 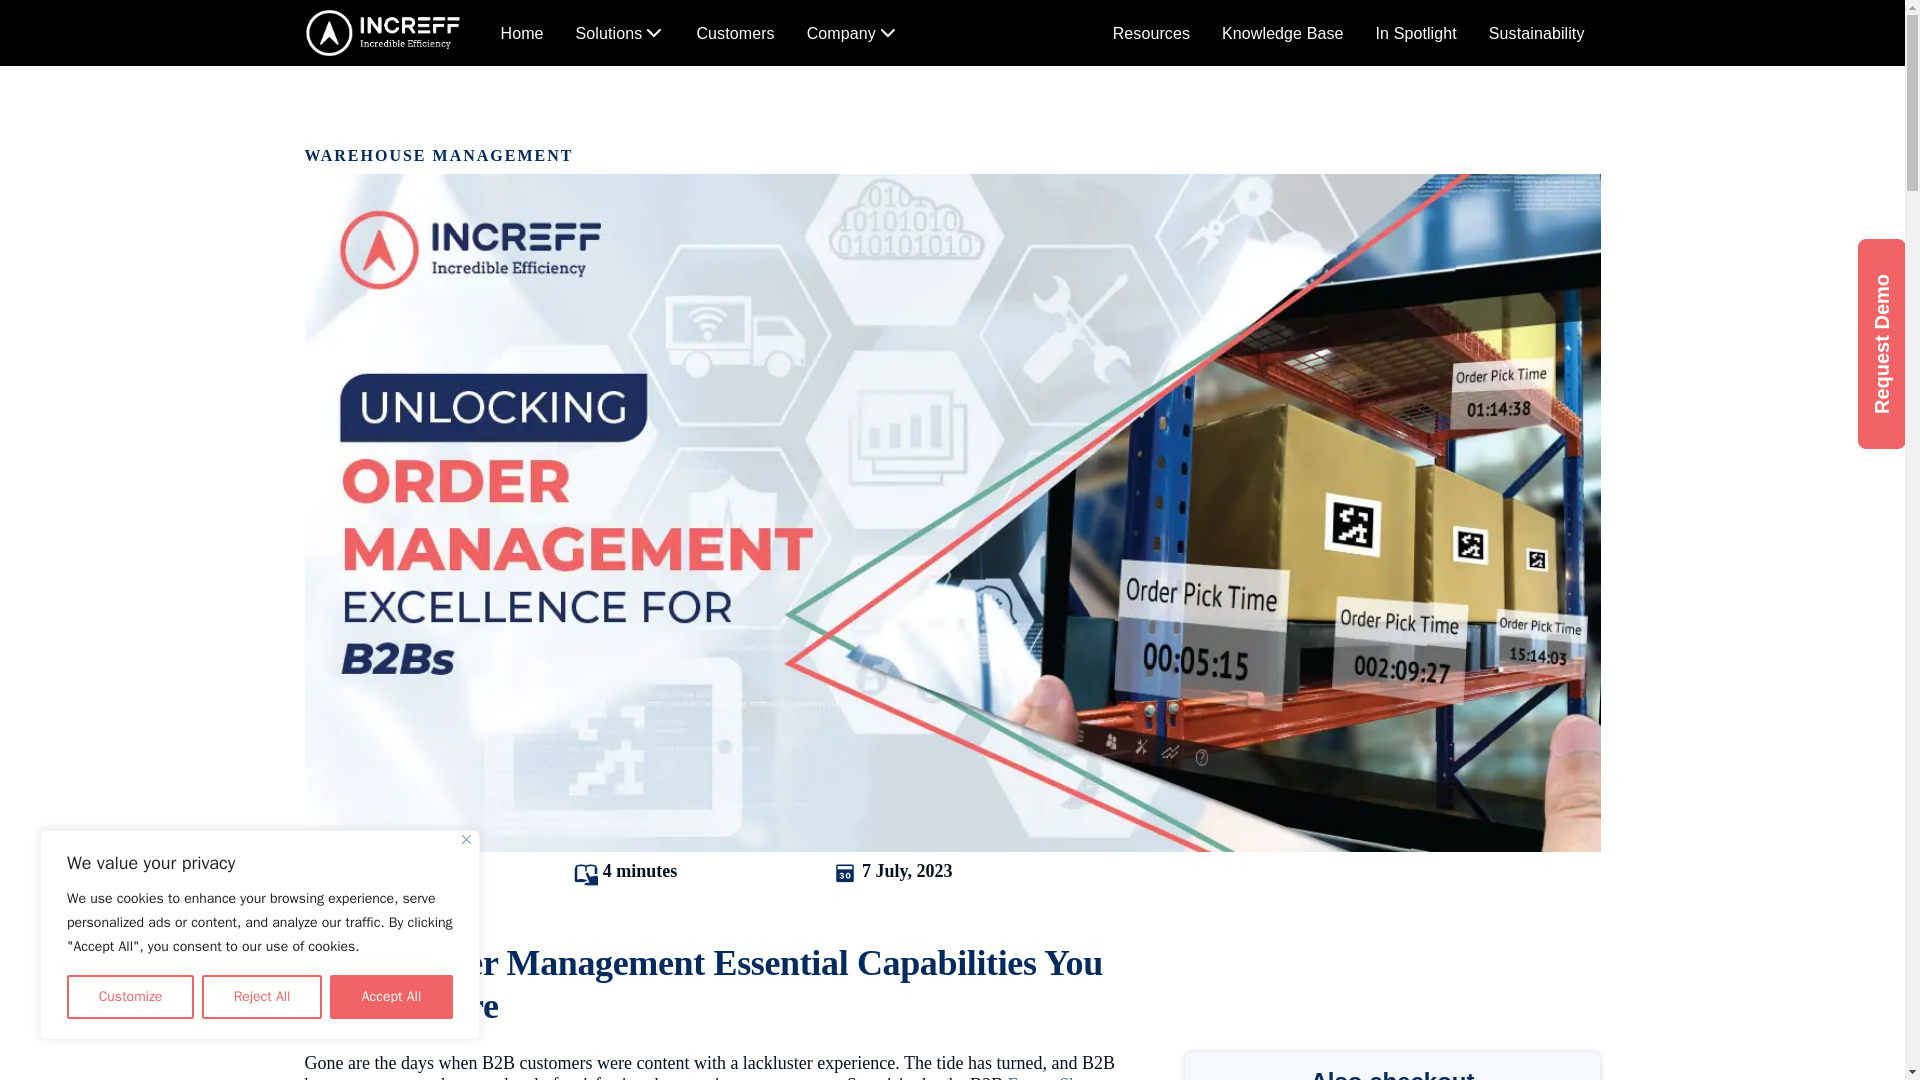 What do you see at coordinates (130, 997) in the screenshot?
I see `Customize` at bounding box center [130, 997].